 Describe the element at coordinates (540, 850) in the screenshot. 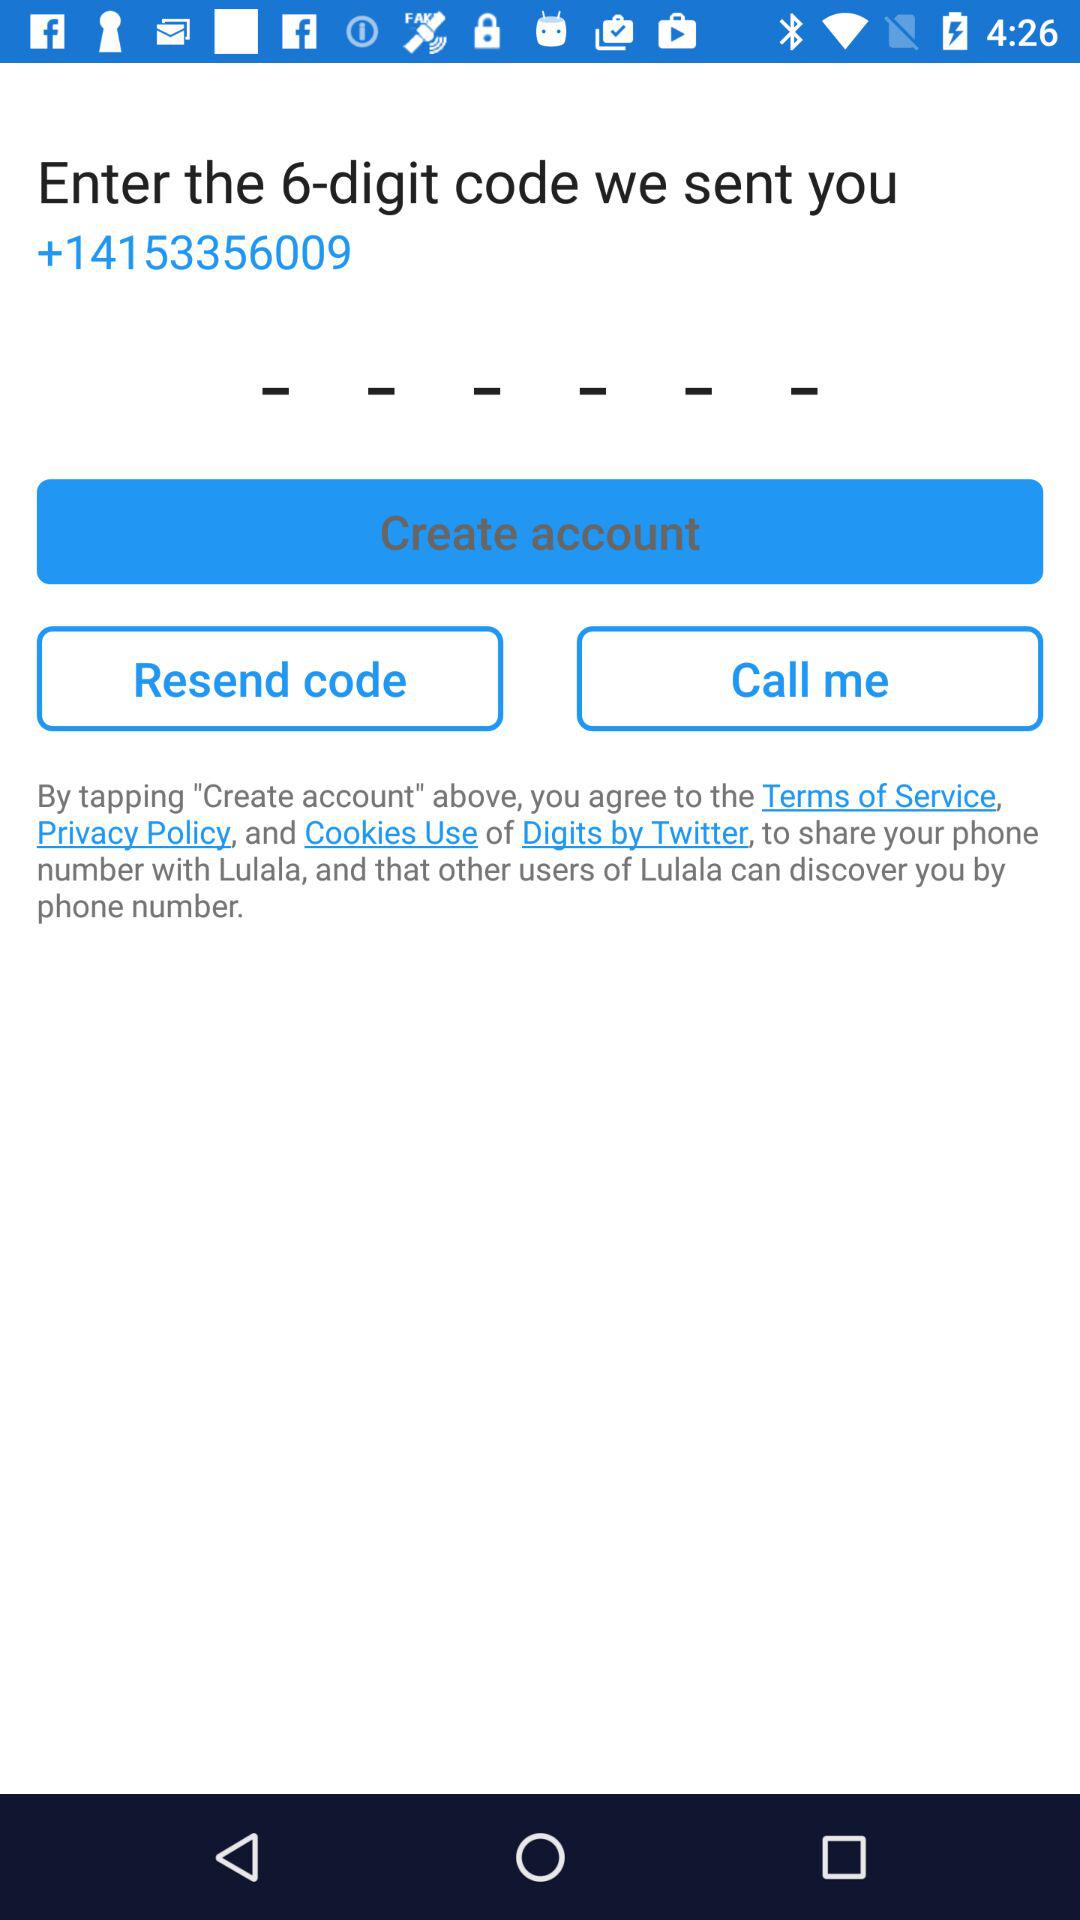

I see `tap app at the center` at that location.